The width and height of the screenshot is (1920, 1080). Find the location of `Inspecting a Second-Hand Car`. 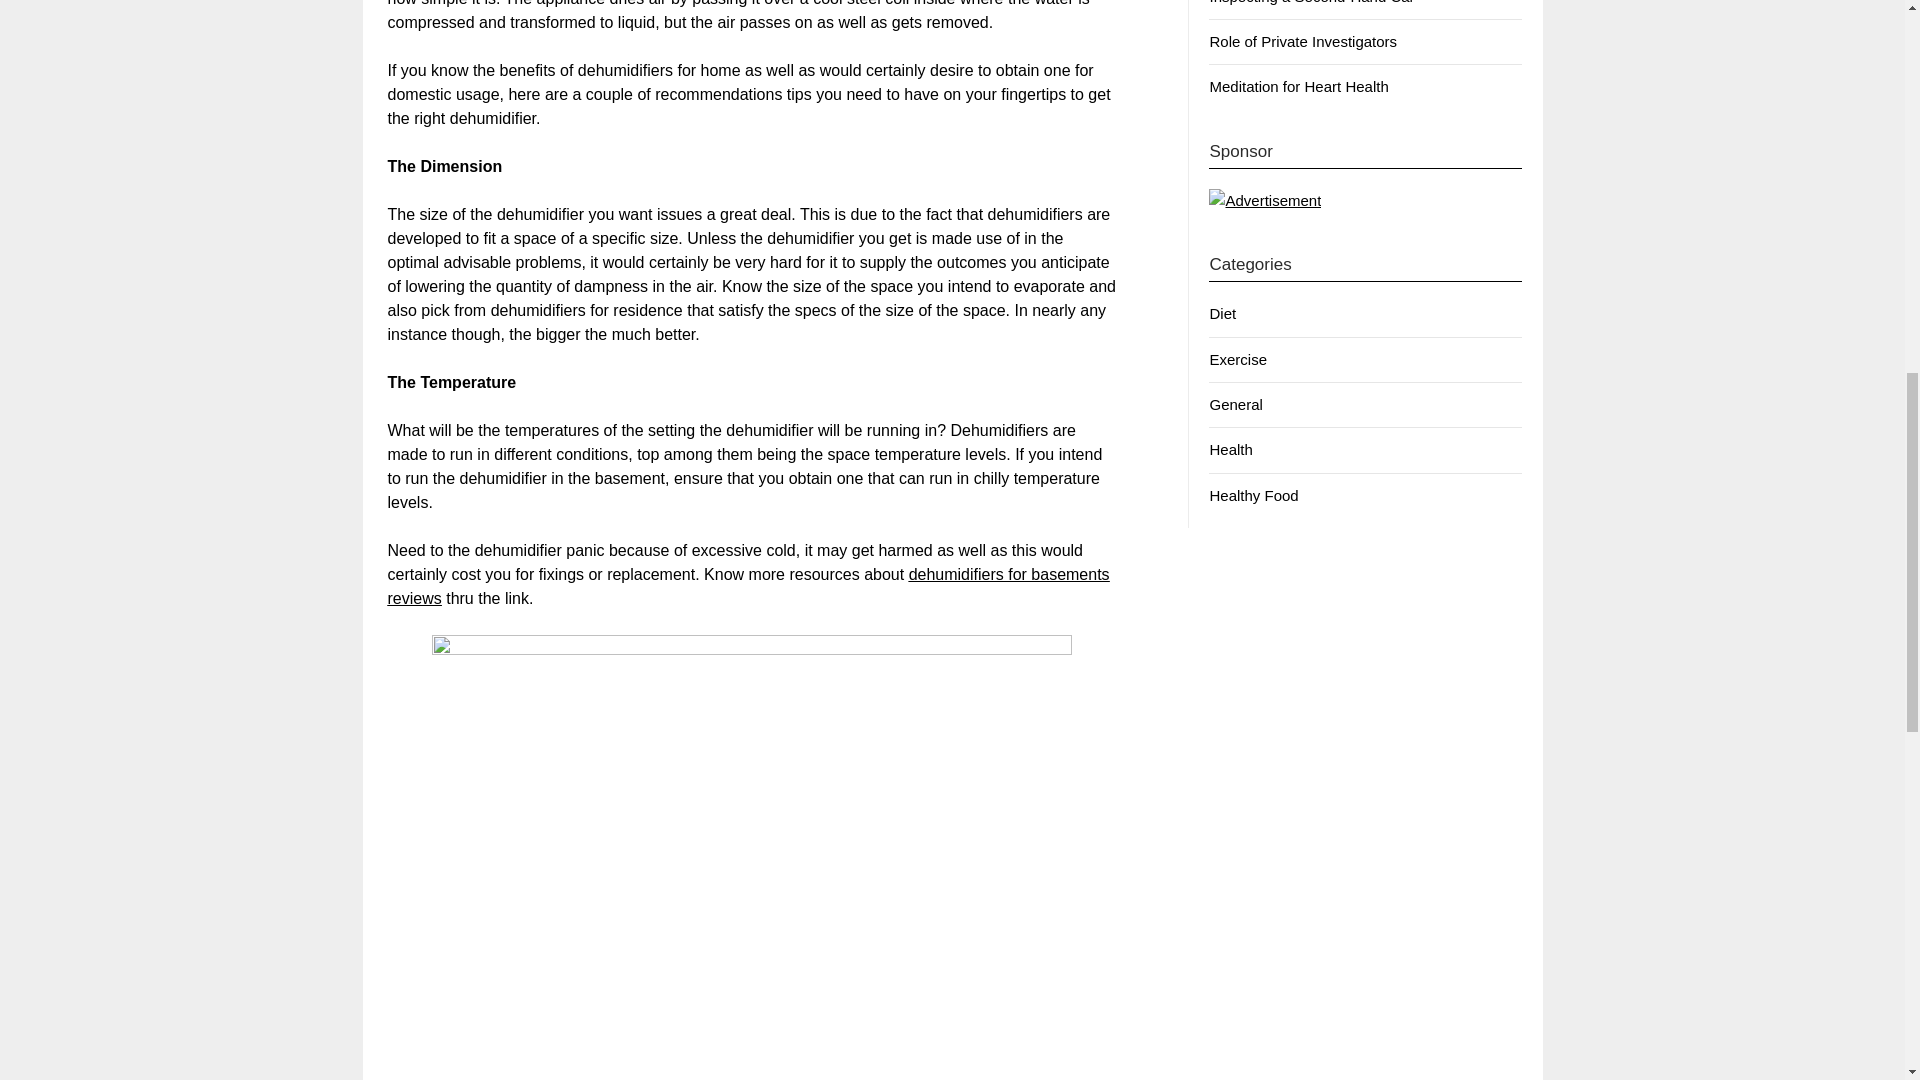

Inspecting a Second-Hand Car is located at coordinates (1311, 2).